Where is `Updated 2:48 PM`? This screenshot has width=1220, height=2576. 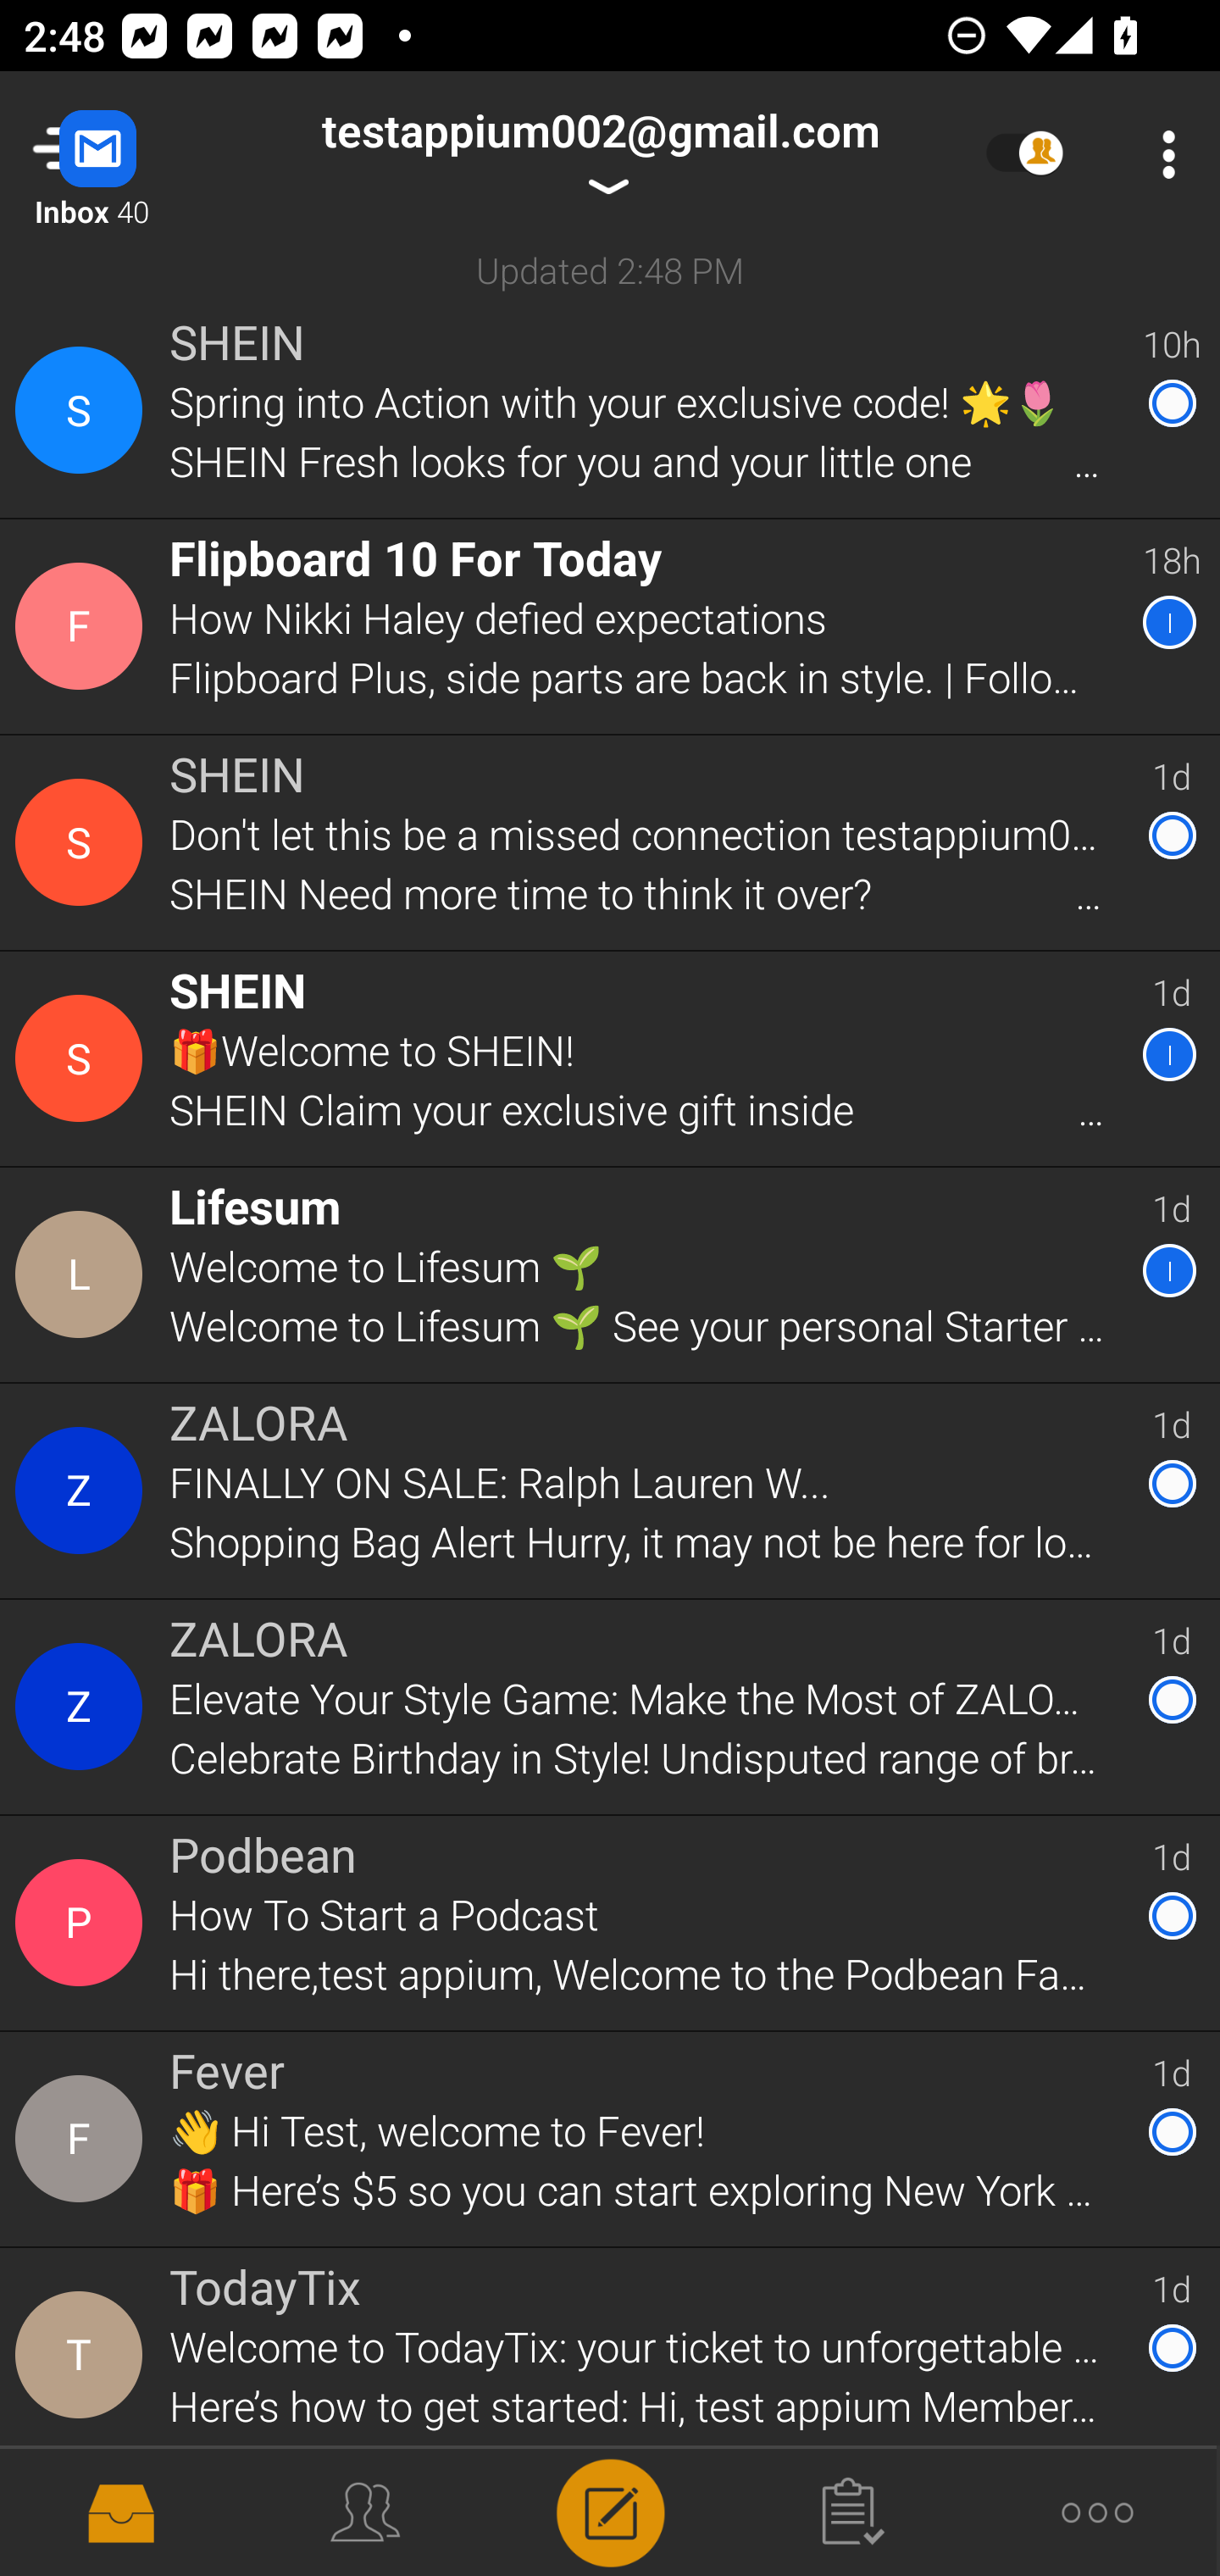 Updated 2:48 PM is located at coordinates (610, 269).